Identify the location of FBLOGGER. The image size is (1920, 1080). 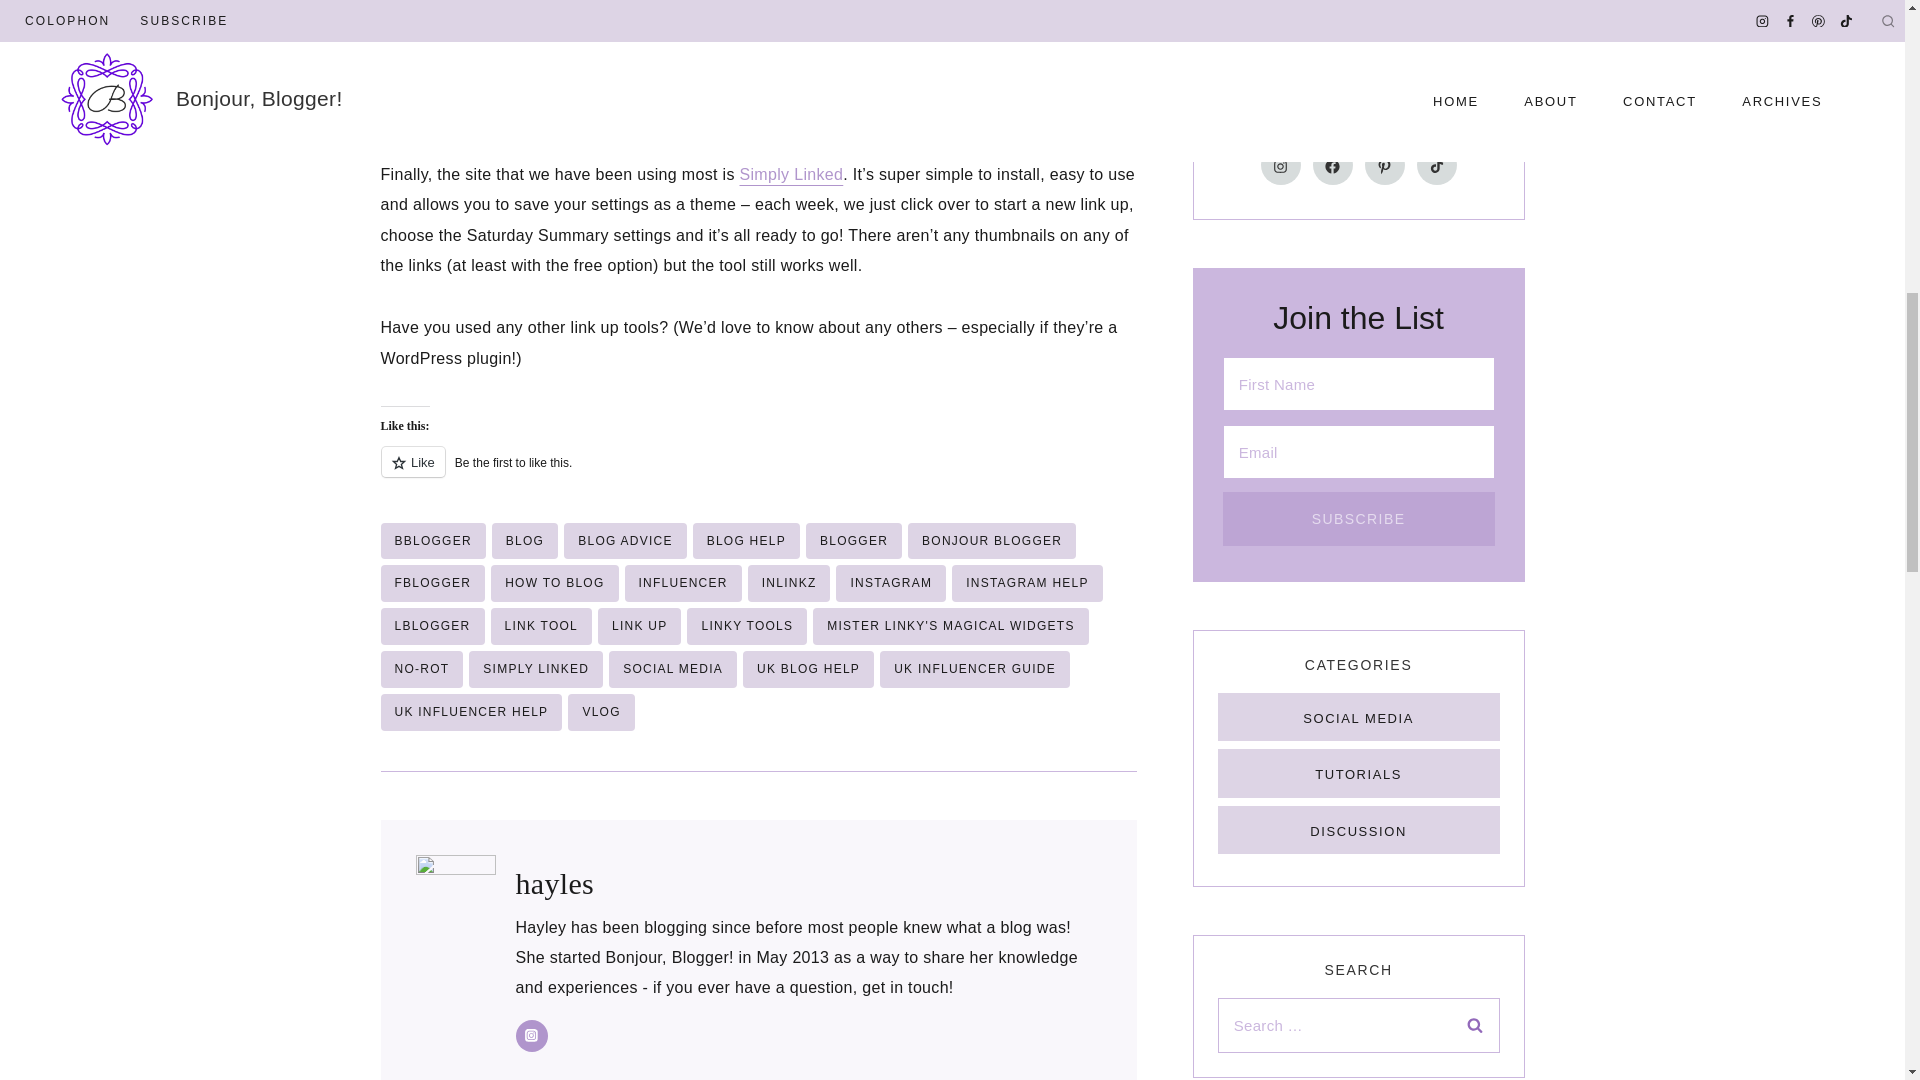
(432, 582).